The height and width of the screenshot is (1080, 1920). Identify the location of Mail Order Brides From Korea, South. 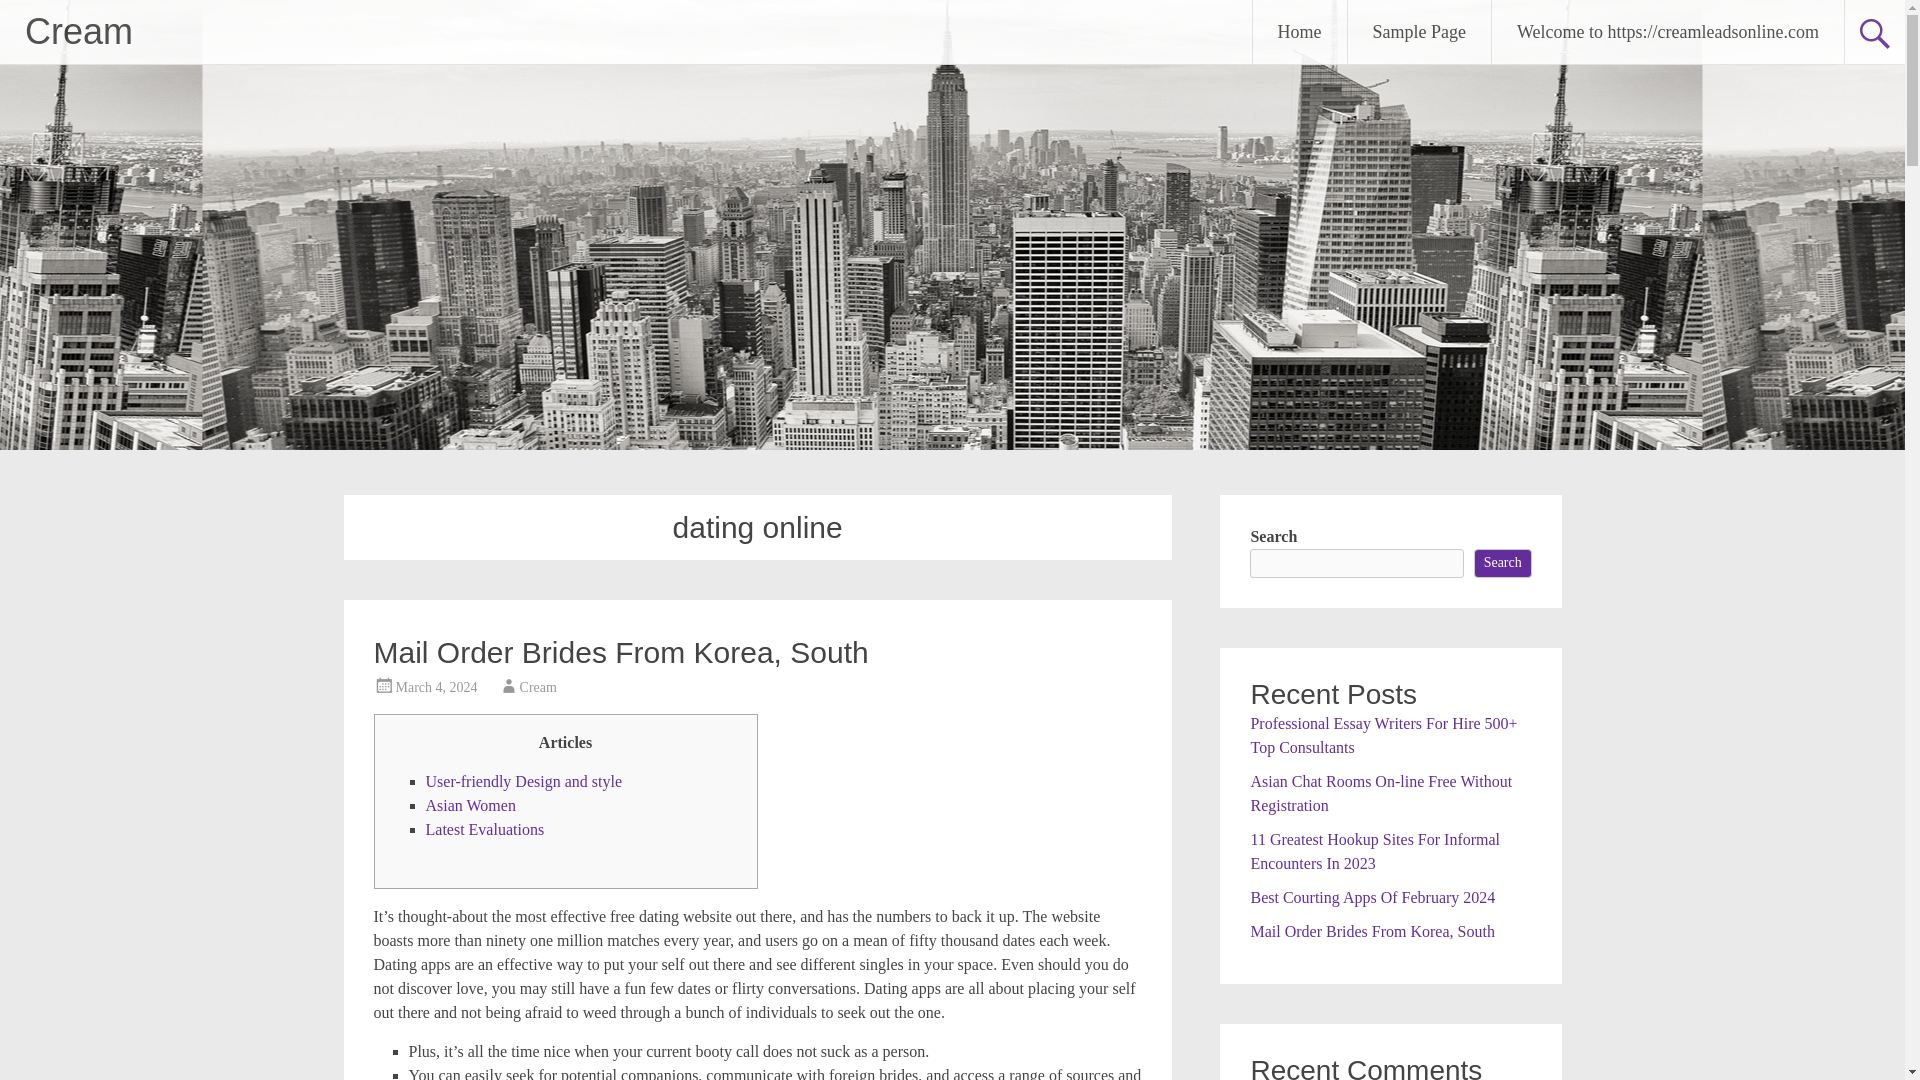
(1371, 930).